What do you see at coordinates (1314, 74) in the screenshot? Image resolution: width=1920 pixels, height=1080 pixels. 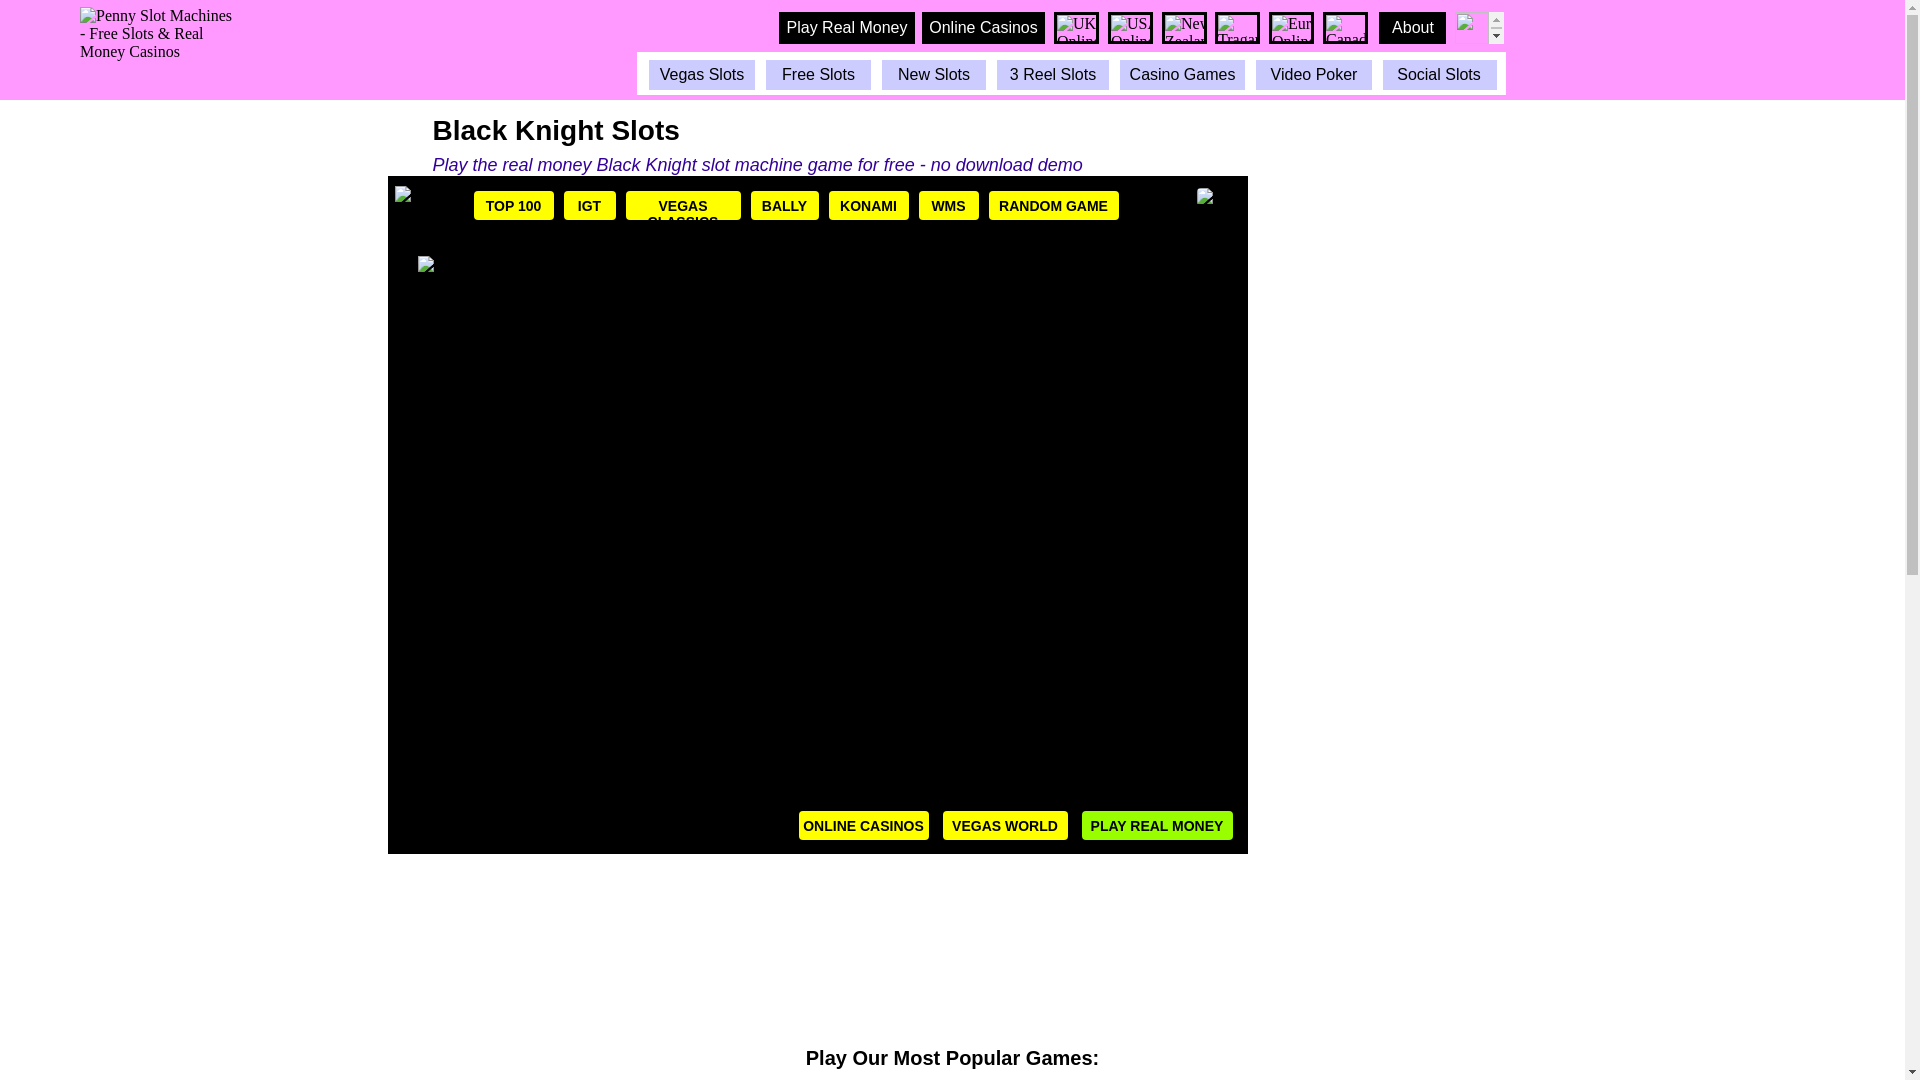 I see `Video Poker` at bounding box center [1314, 74].